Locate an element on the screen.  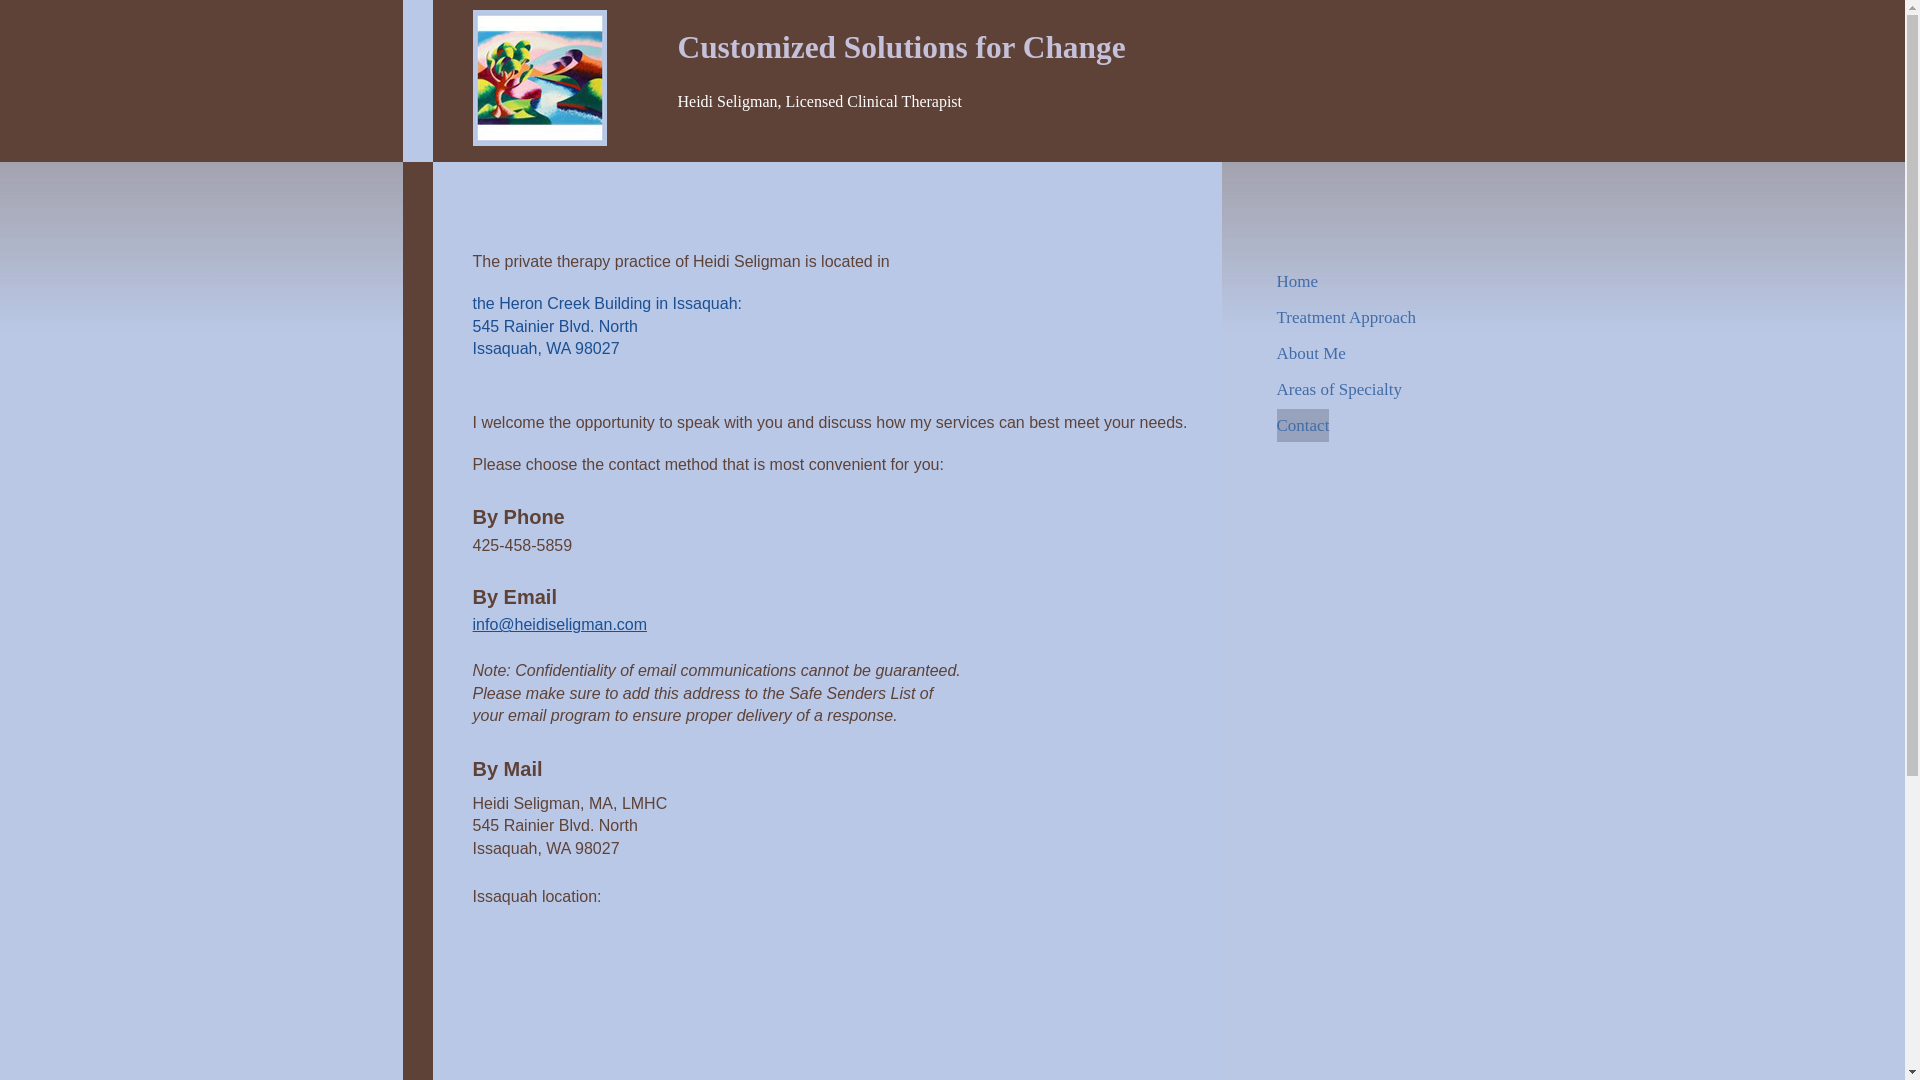
Treatment Approach is located at coordinates (1346, 317).